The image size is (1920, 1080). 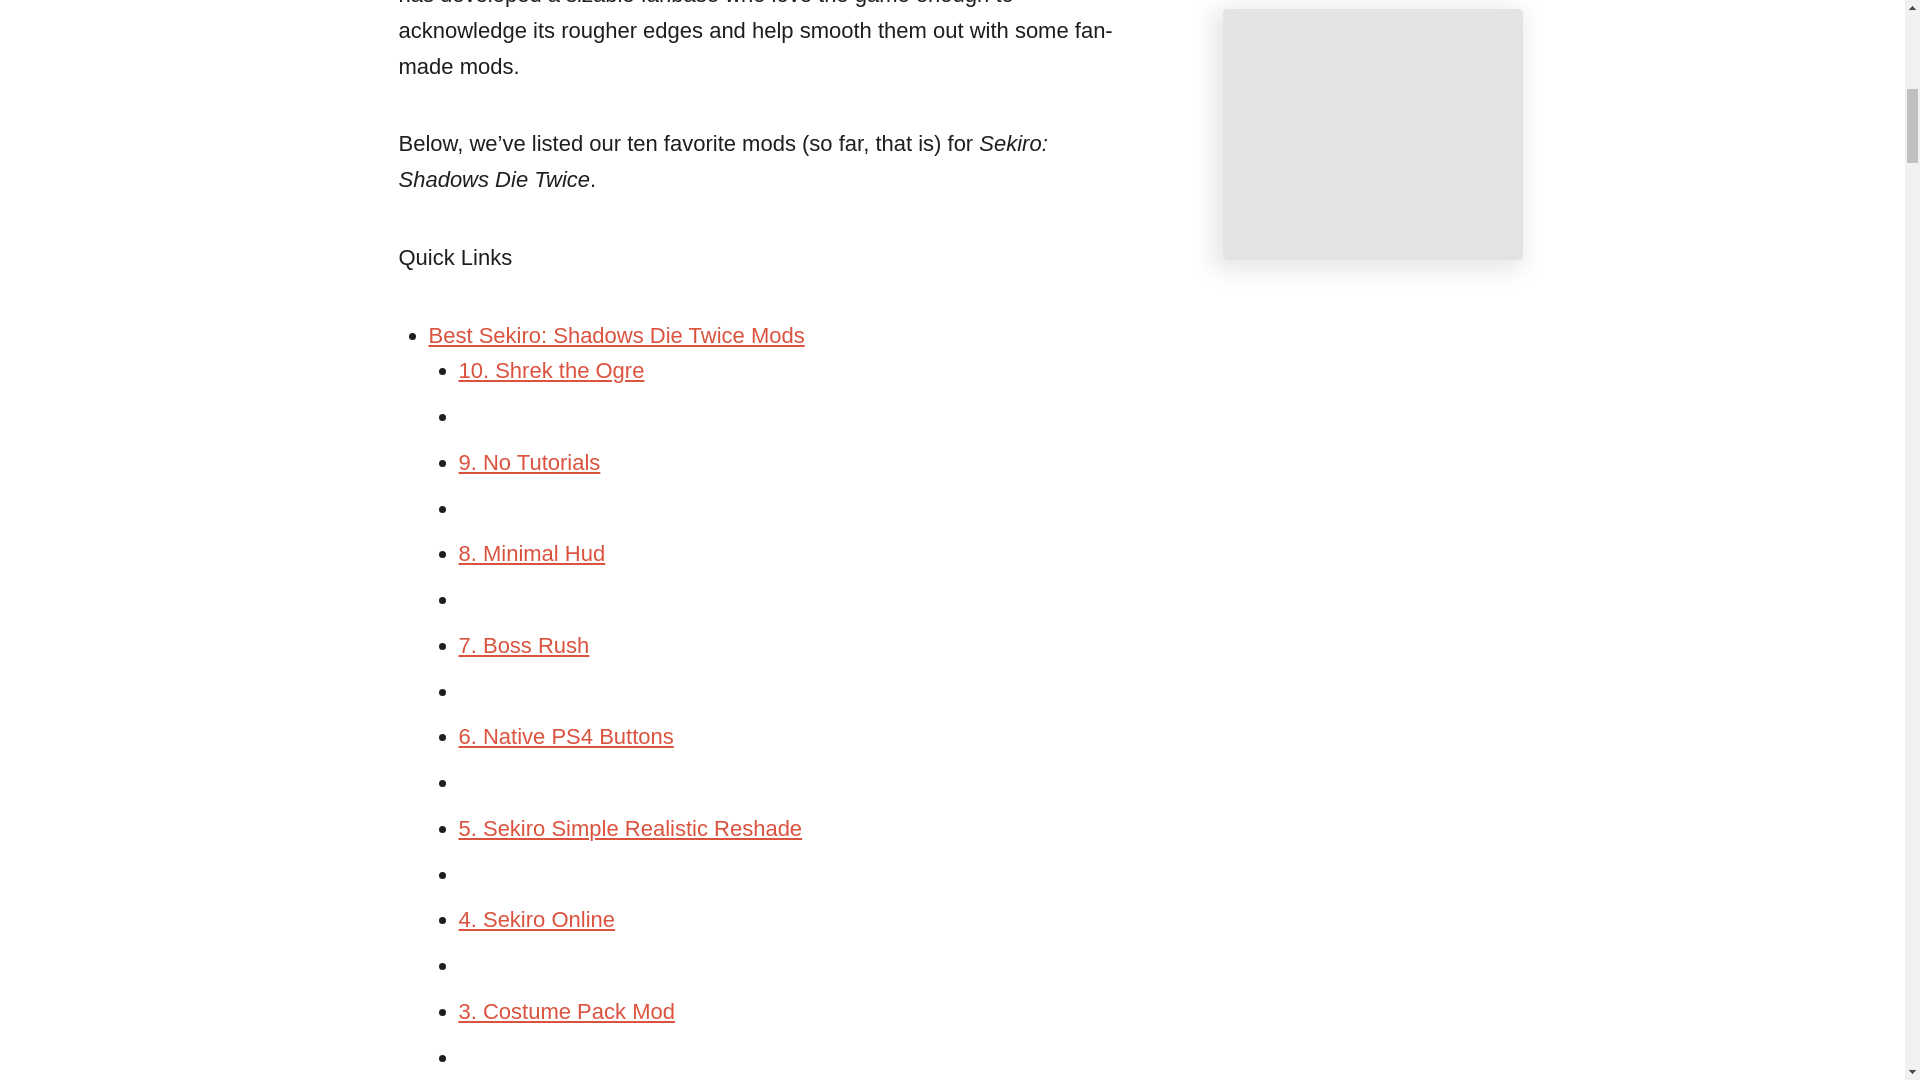 I want to click on Best Sekiro: Shadows Die Twice Mods, so click(x=616, y=334).